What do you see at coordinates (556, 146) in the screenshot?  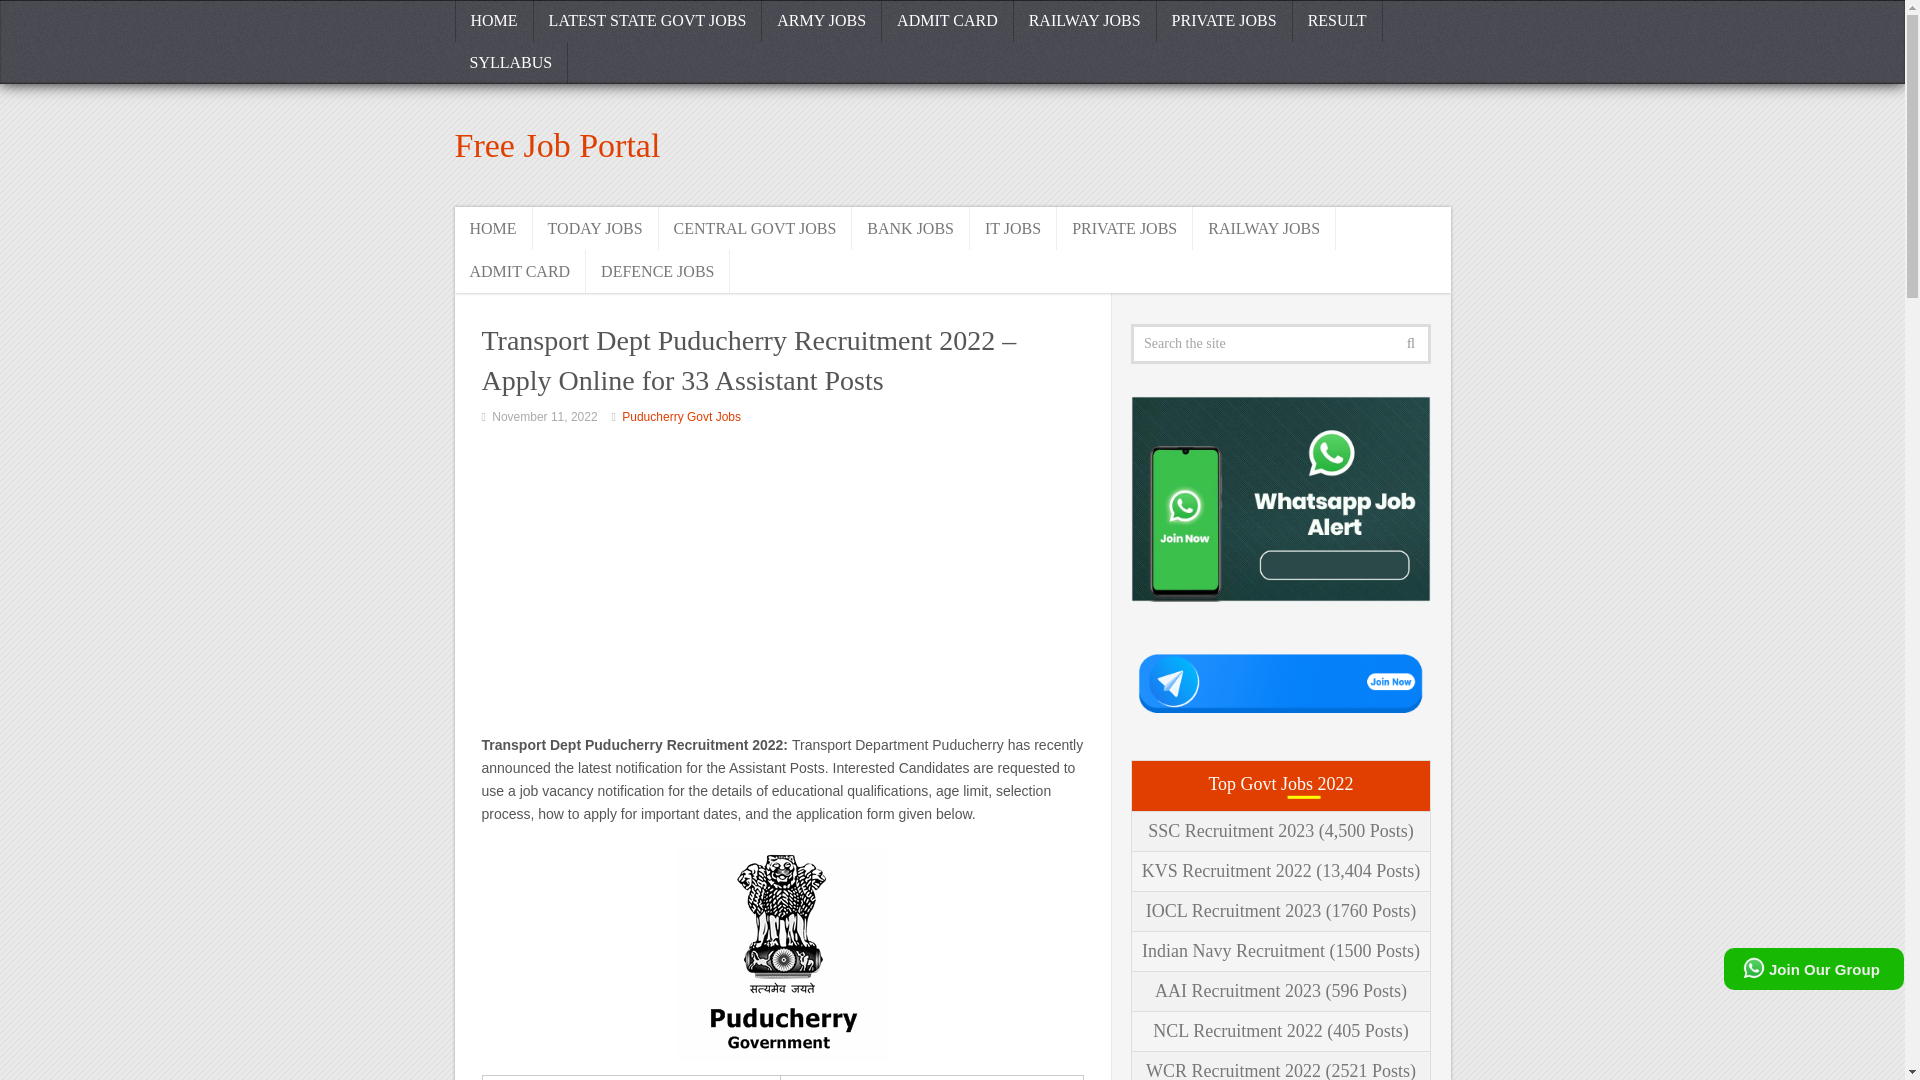 I see `Free Job Portal` at bounding box center [556, 146].